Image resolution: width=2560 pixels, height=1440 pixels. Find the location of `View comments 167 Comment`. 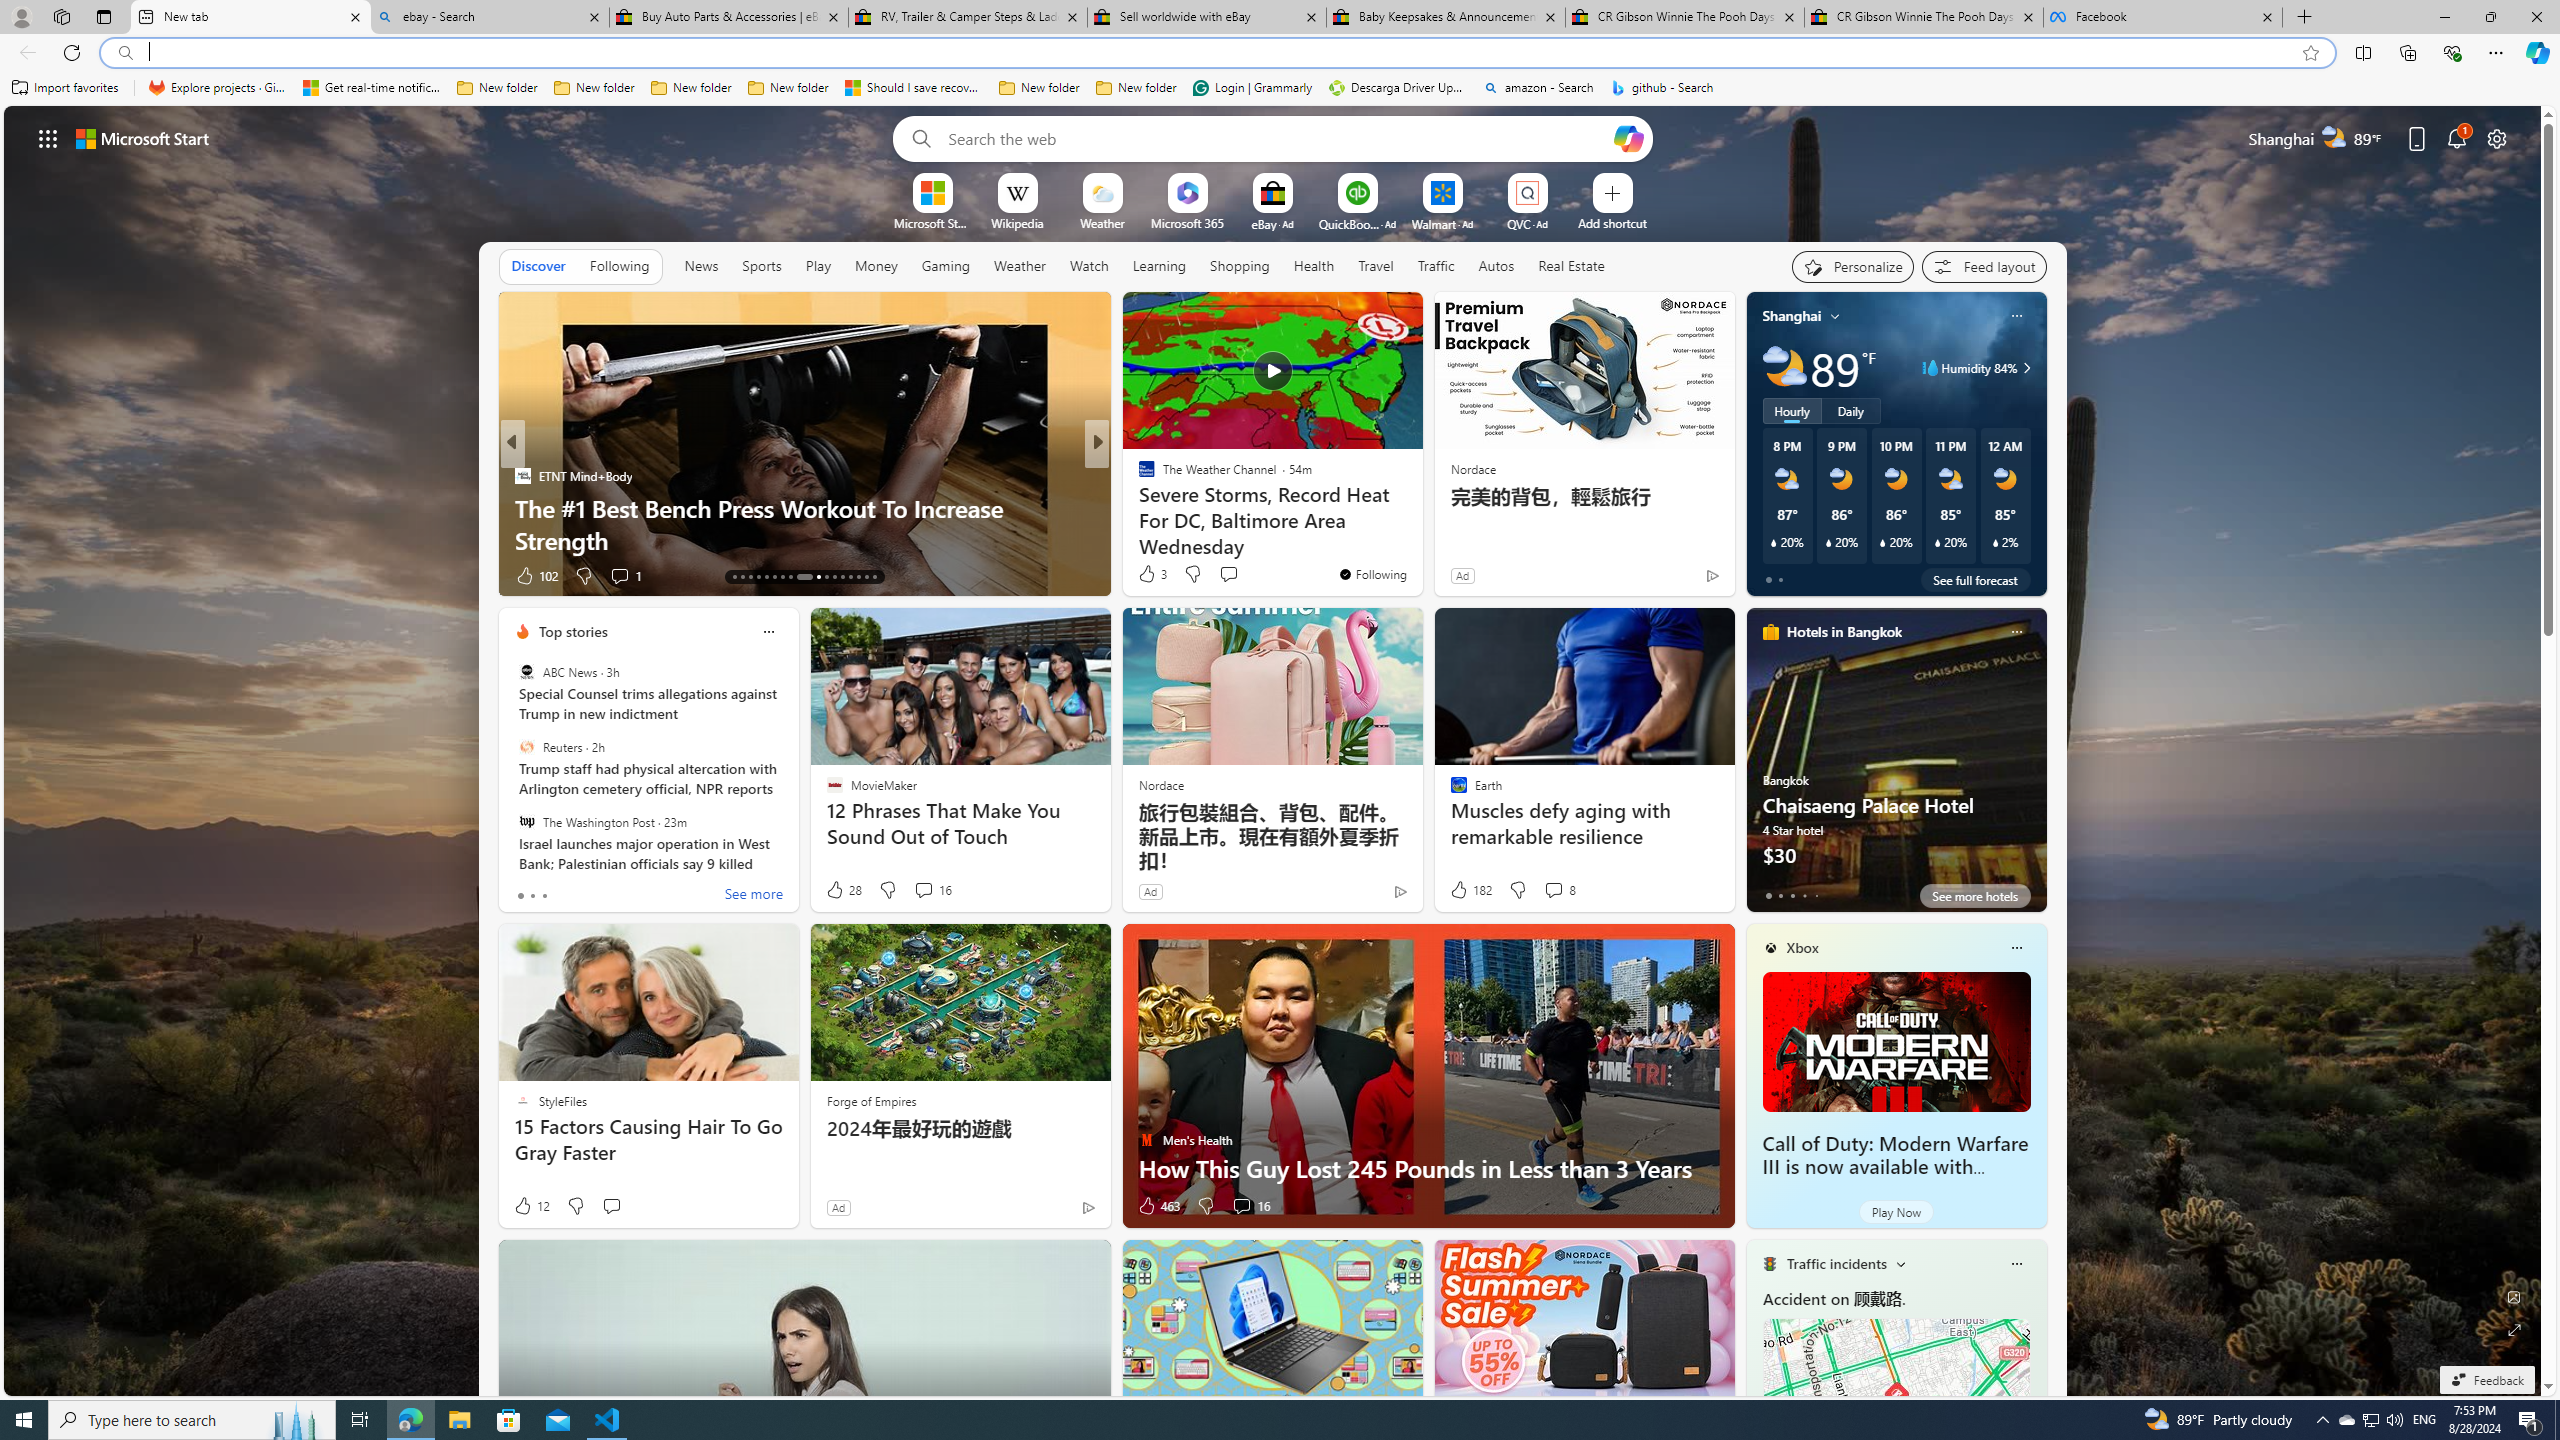

View comments 167 Comment is located at coordinates (1248, 576).